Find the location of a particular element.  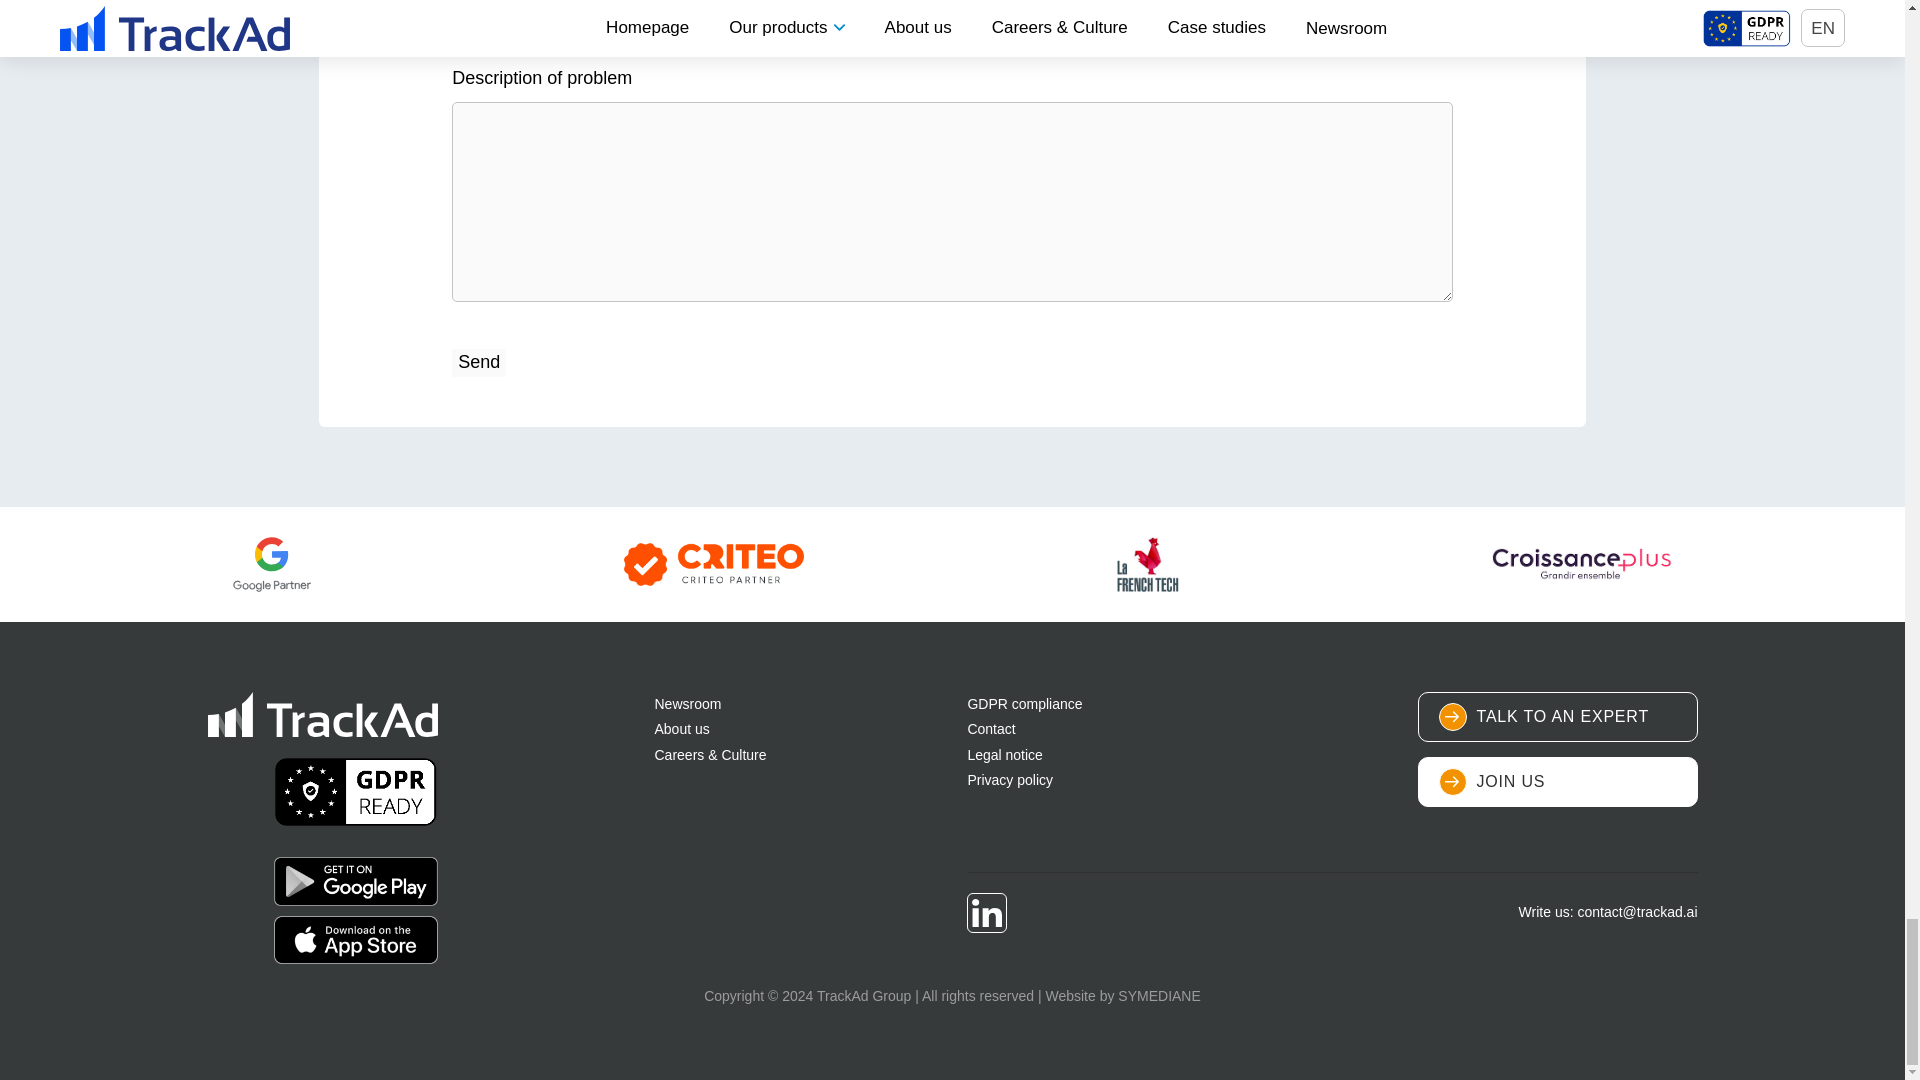

Legal notice is located at coordinates (1004, 754).